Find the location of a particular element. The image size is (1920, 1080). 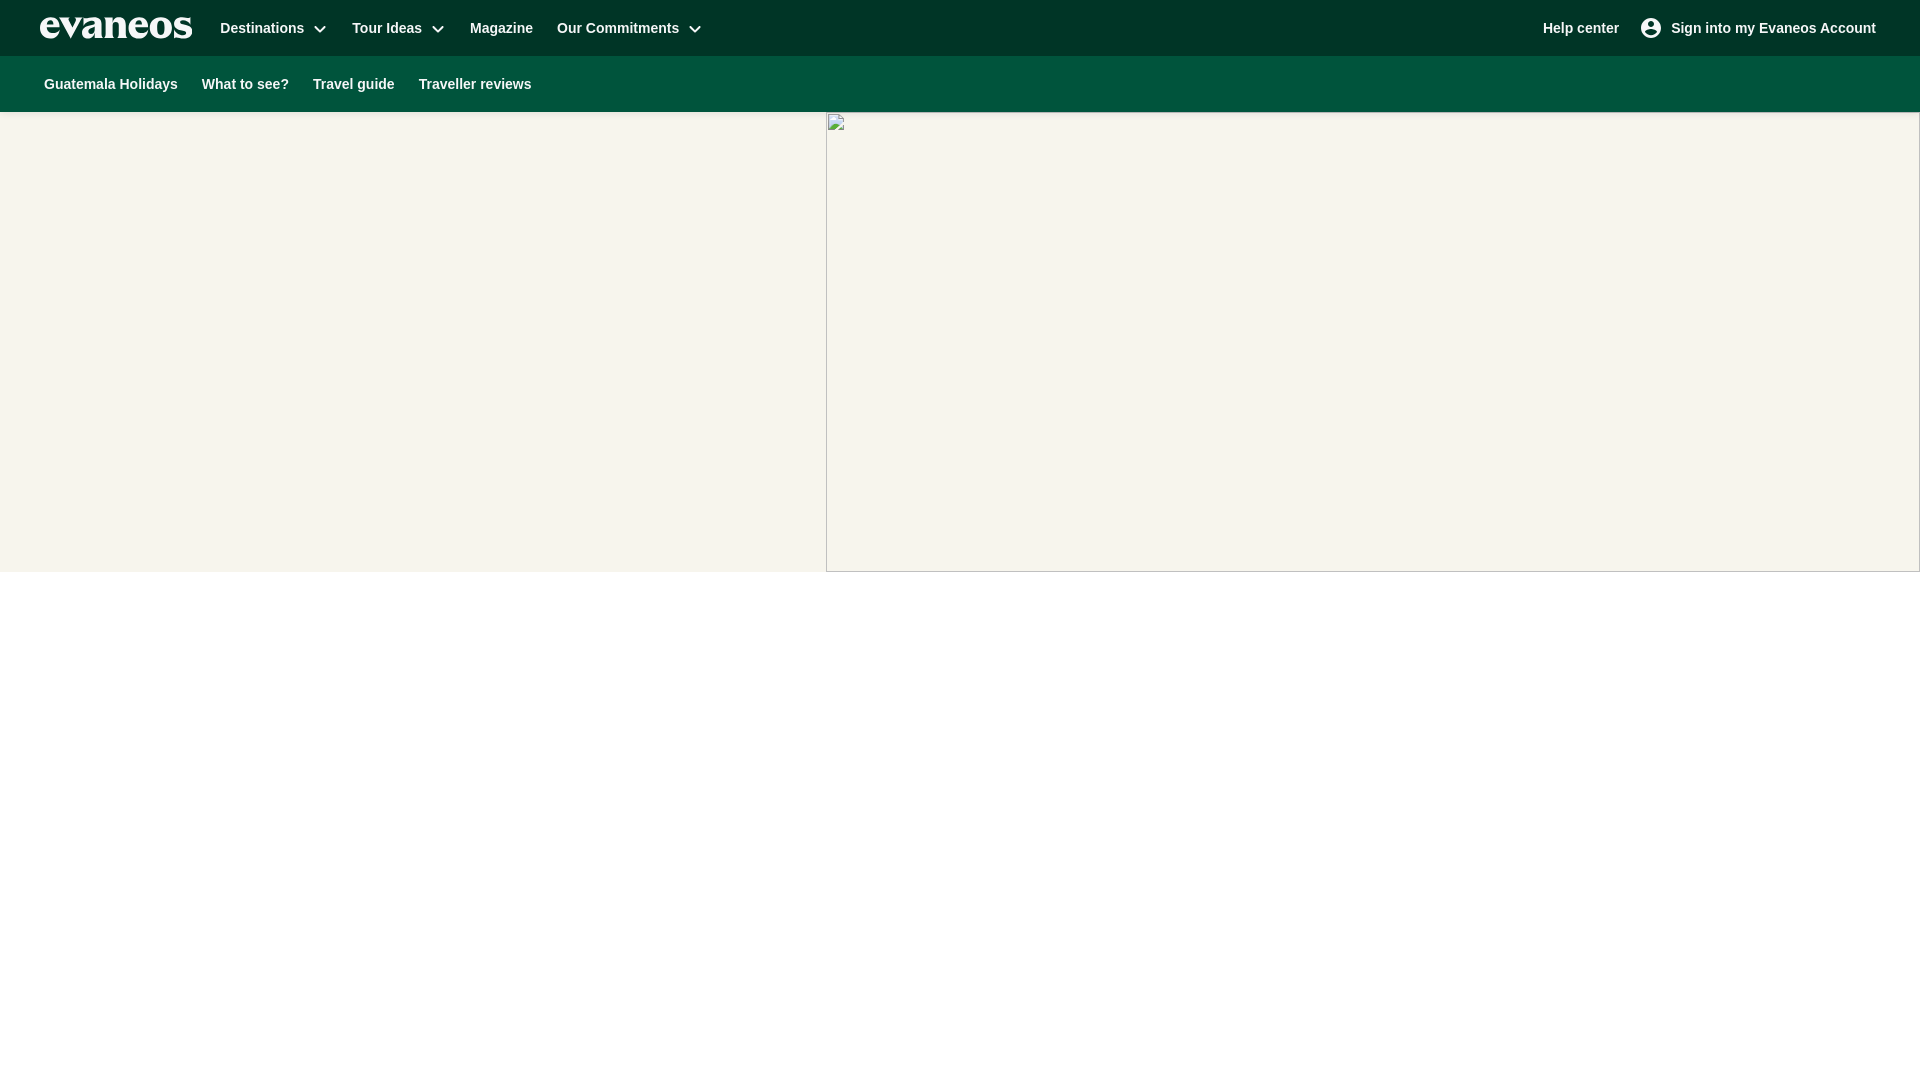

Magazine is located at coordinates (502, 27).